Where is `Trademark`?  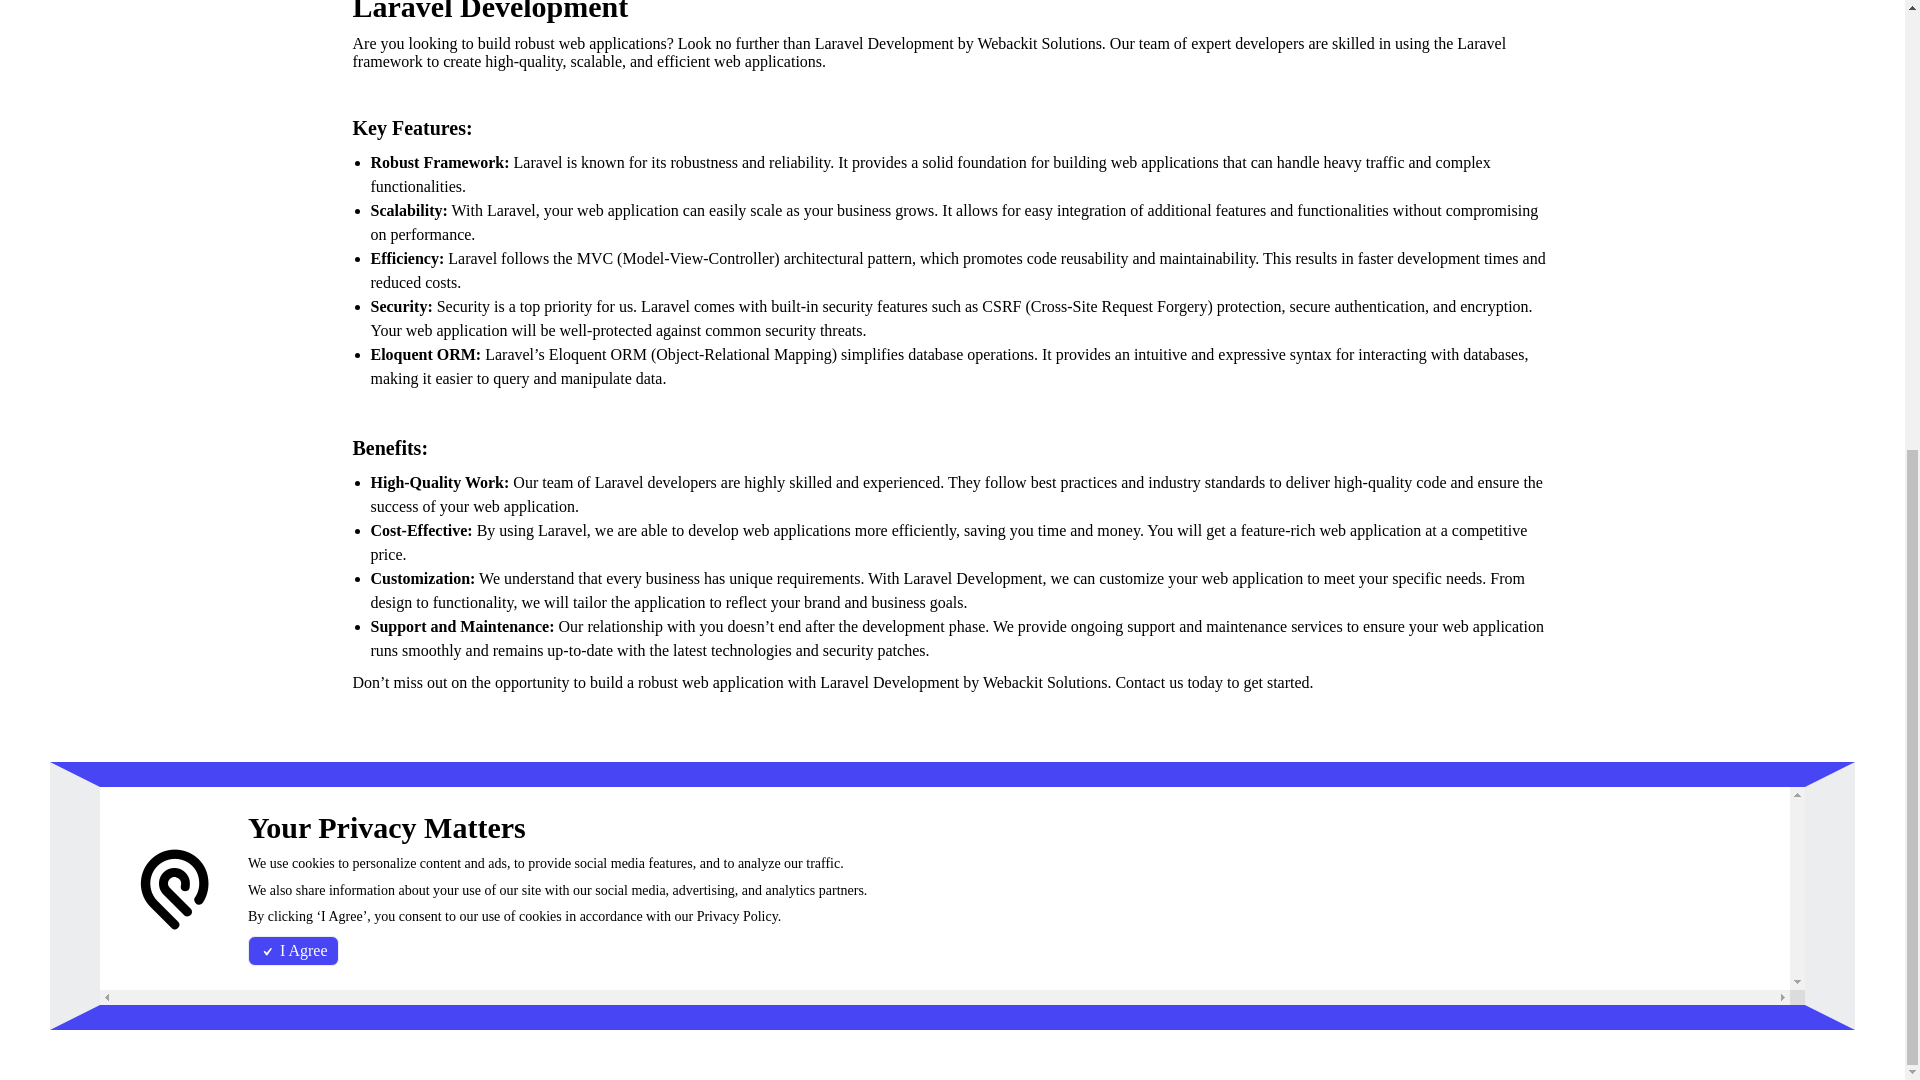
Trademark is located at coordinates (382, 968).